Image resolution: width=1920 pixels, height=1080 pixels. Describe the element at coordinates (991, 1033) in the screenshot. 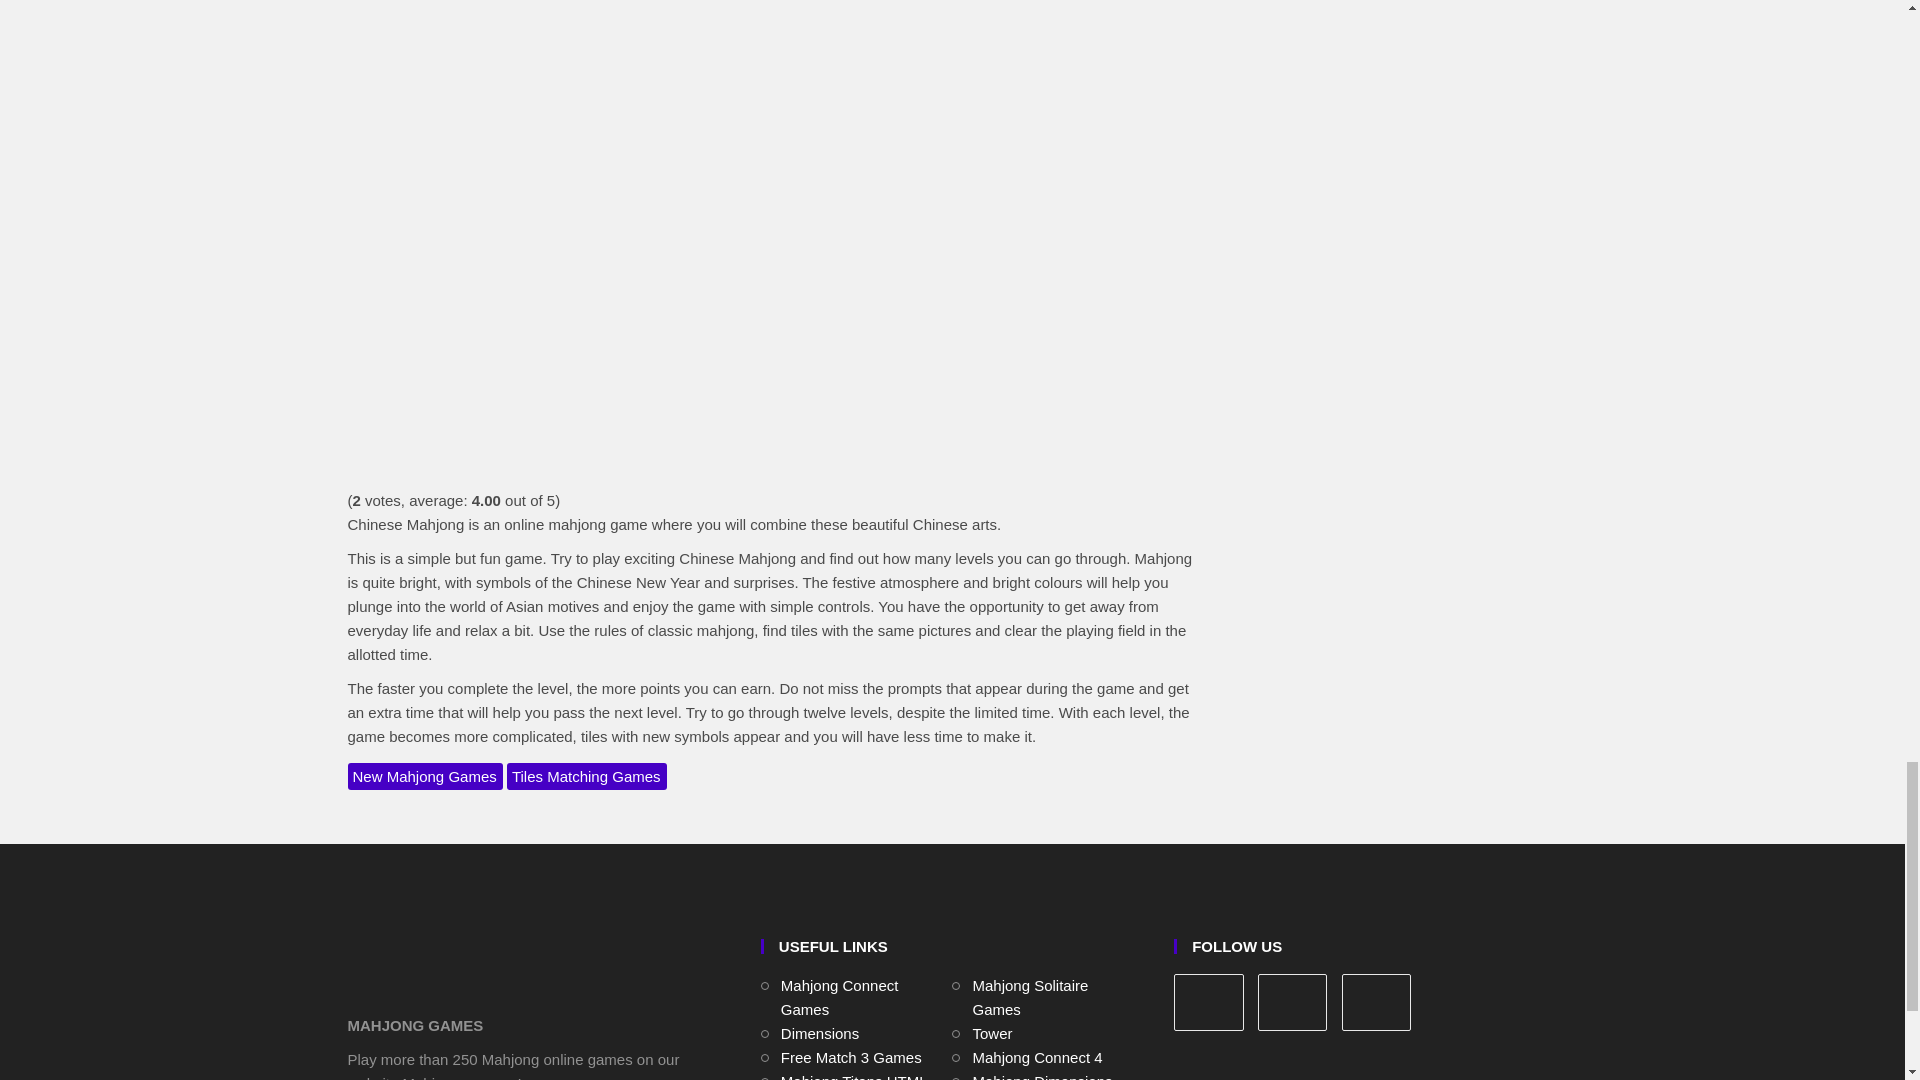

I see `Tower` at that location.